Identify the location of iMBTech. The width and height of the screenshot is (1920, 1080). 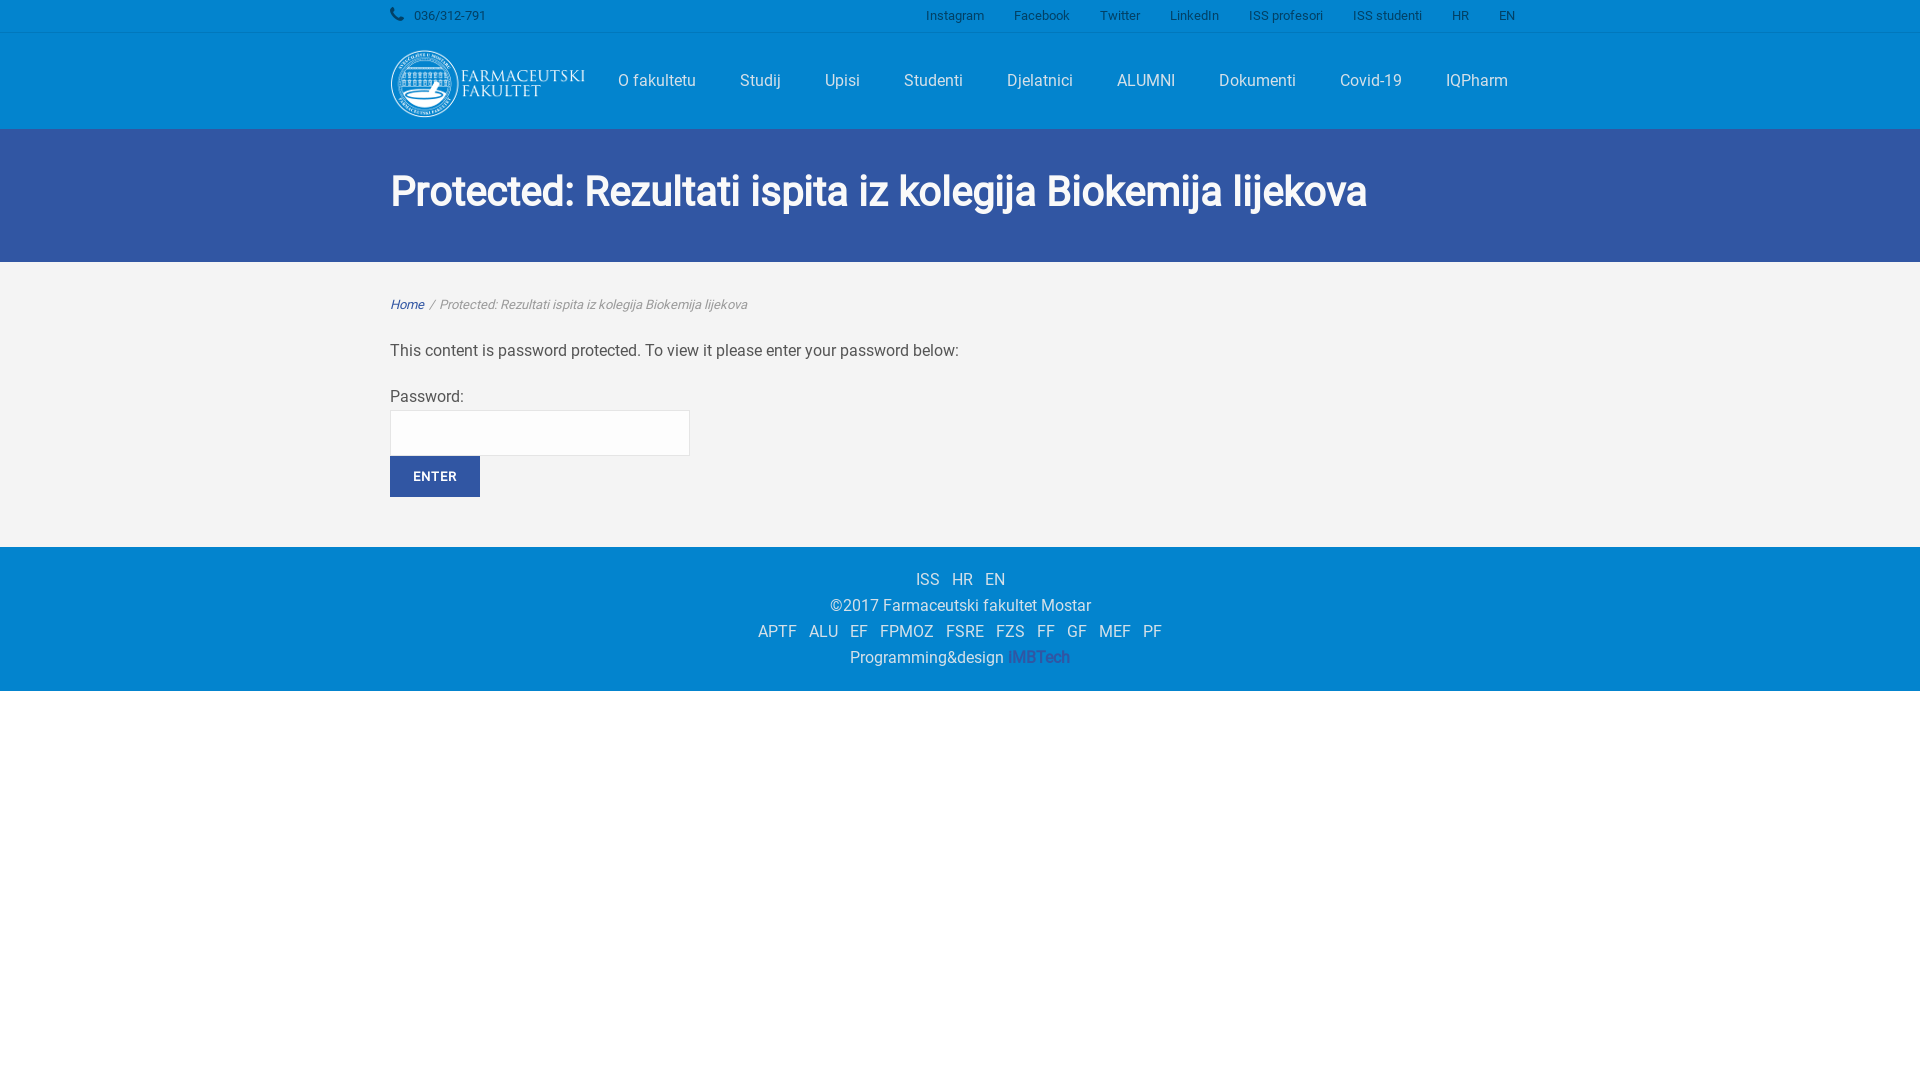
(1039, 658).